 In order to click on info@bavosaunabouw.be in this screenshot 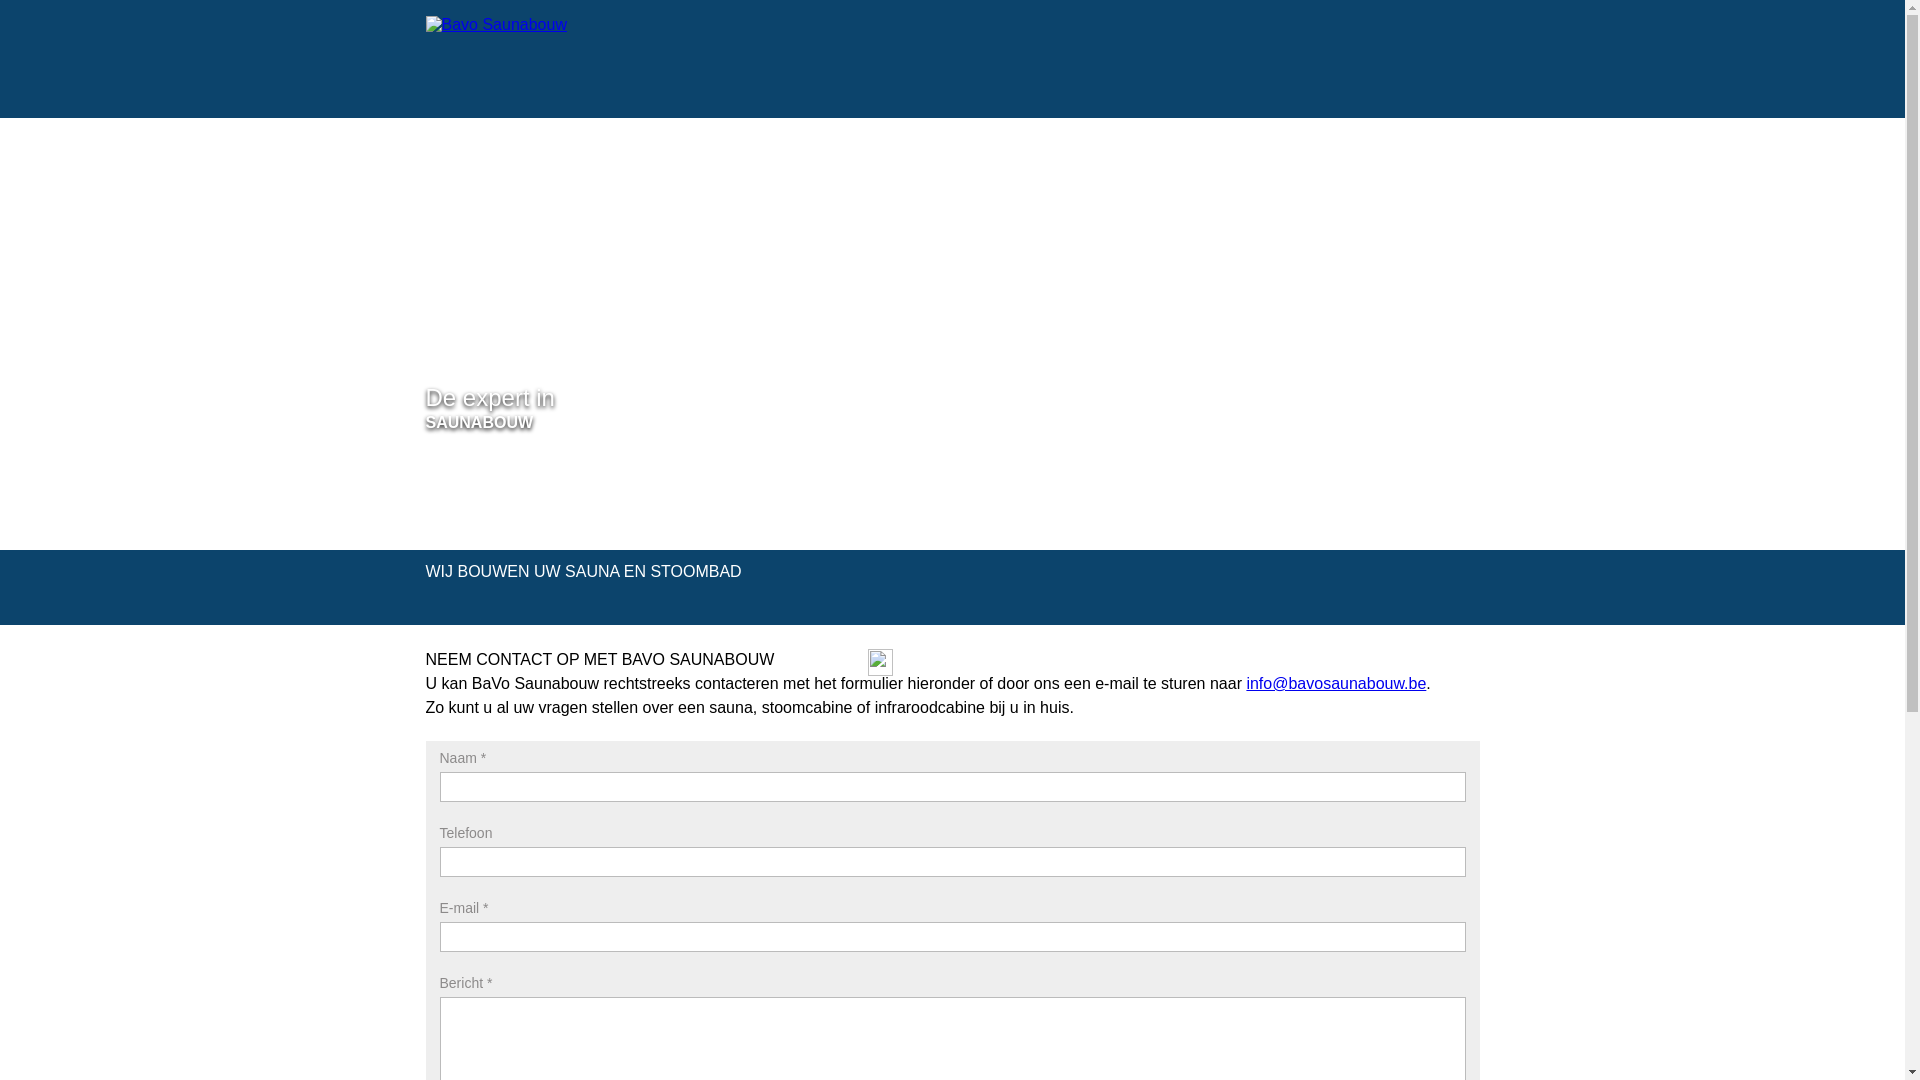, I will do `click(1336, 684)`.